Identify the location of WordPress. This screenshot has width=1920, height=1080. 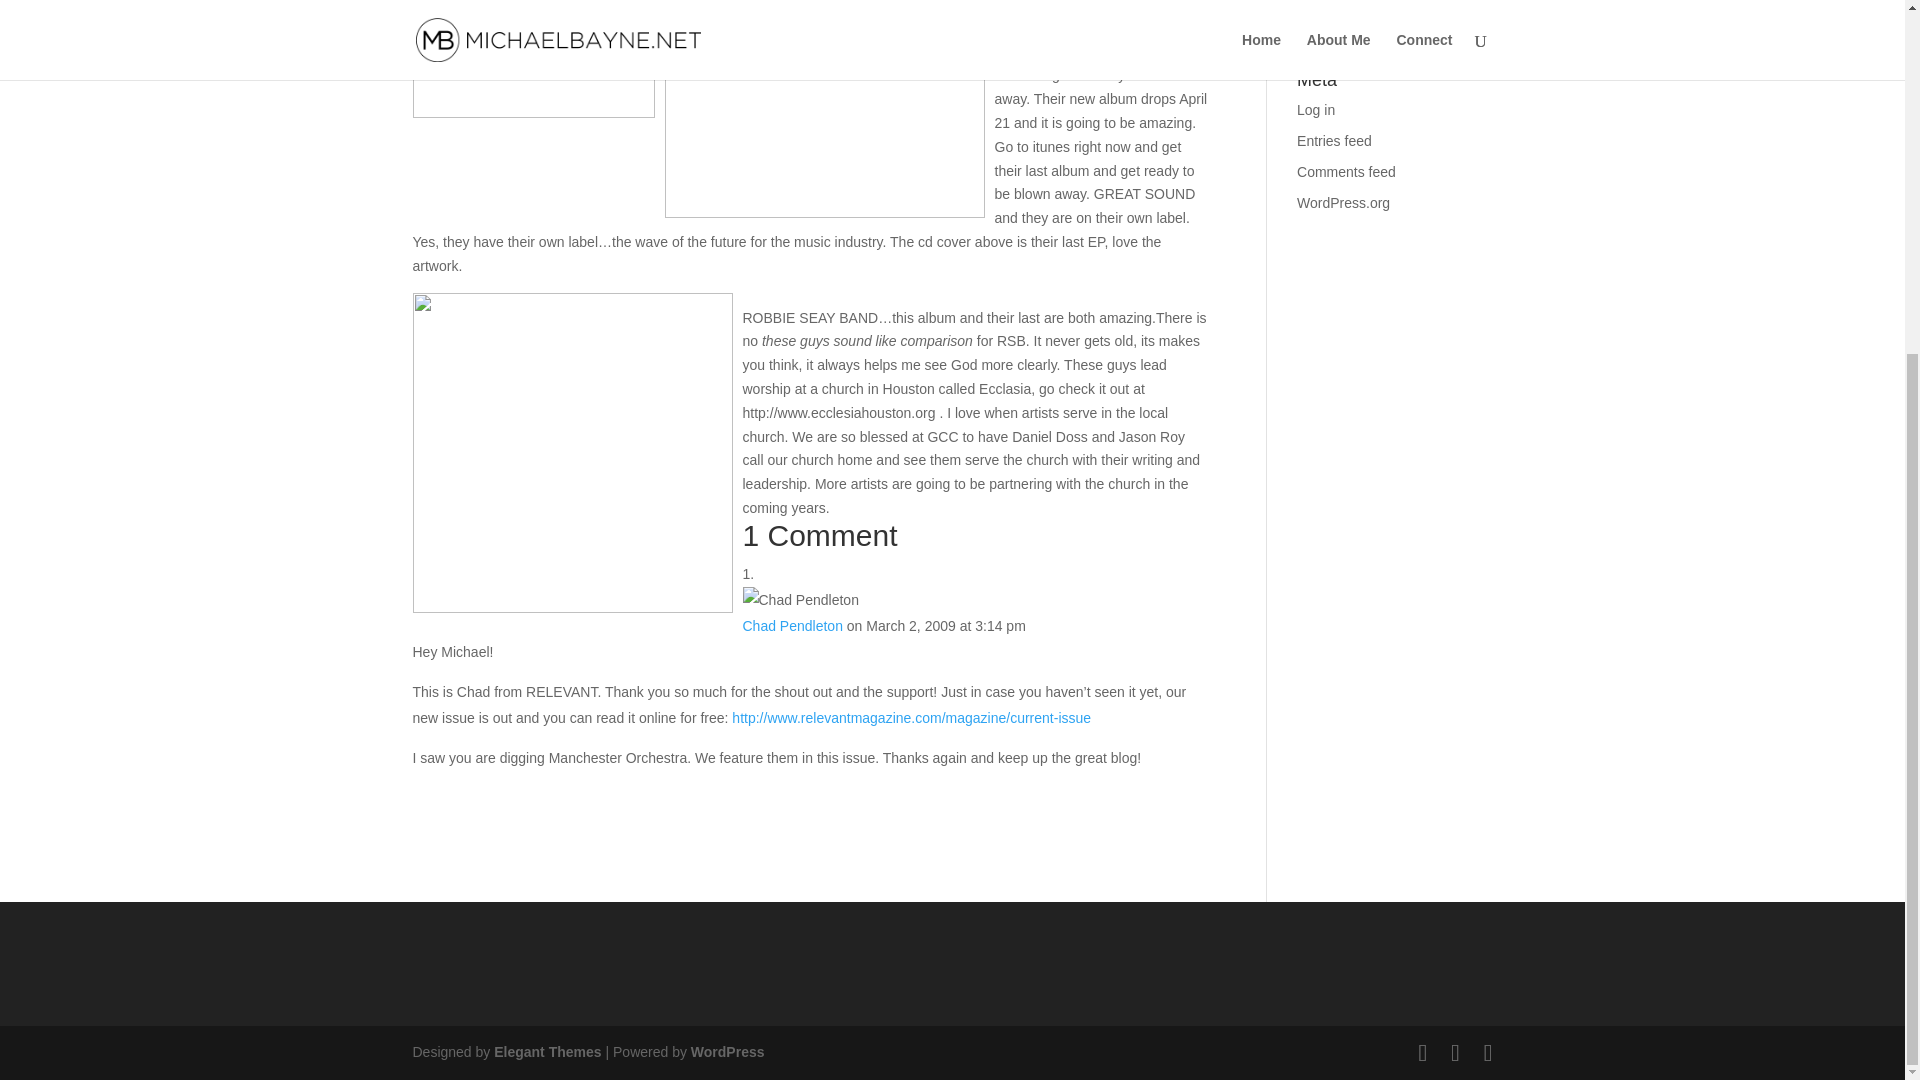
(728, 1052).